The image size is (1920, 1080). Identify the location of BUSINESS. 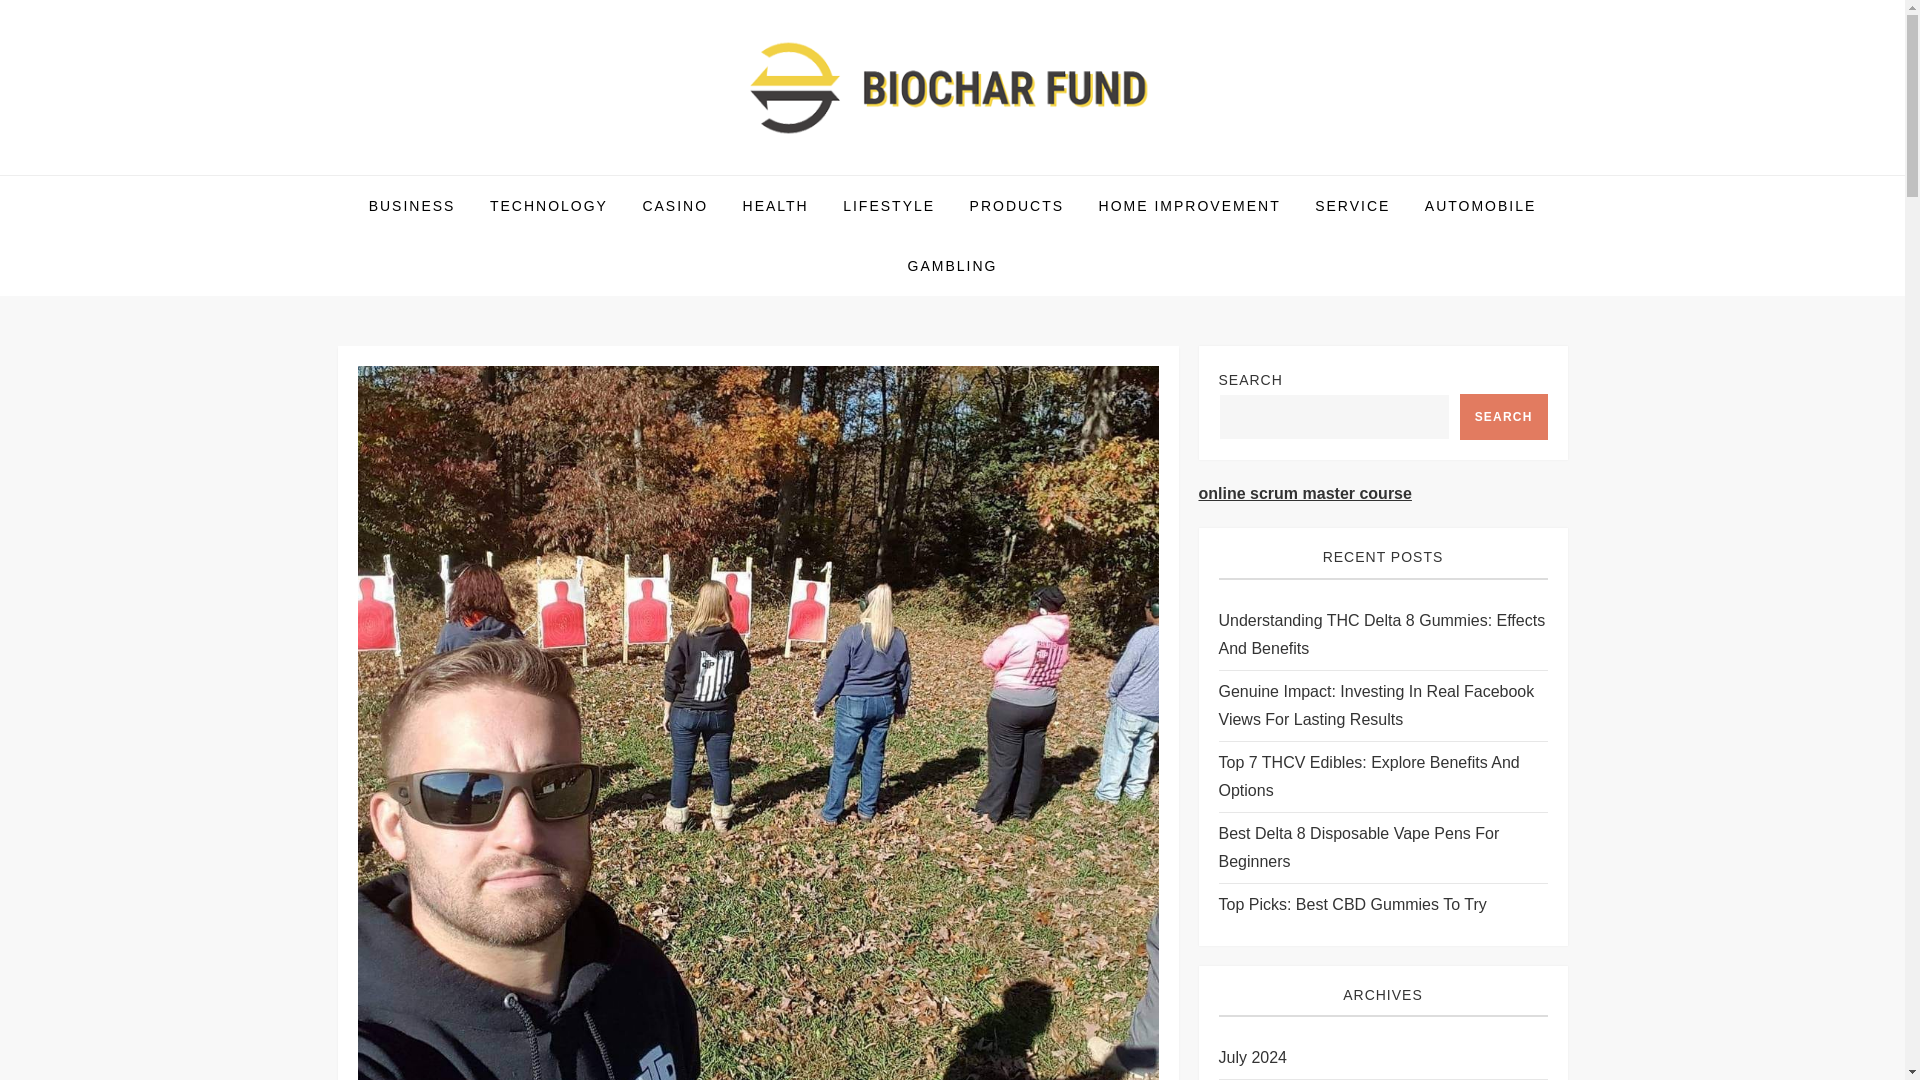
(412, 206).